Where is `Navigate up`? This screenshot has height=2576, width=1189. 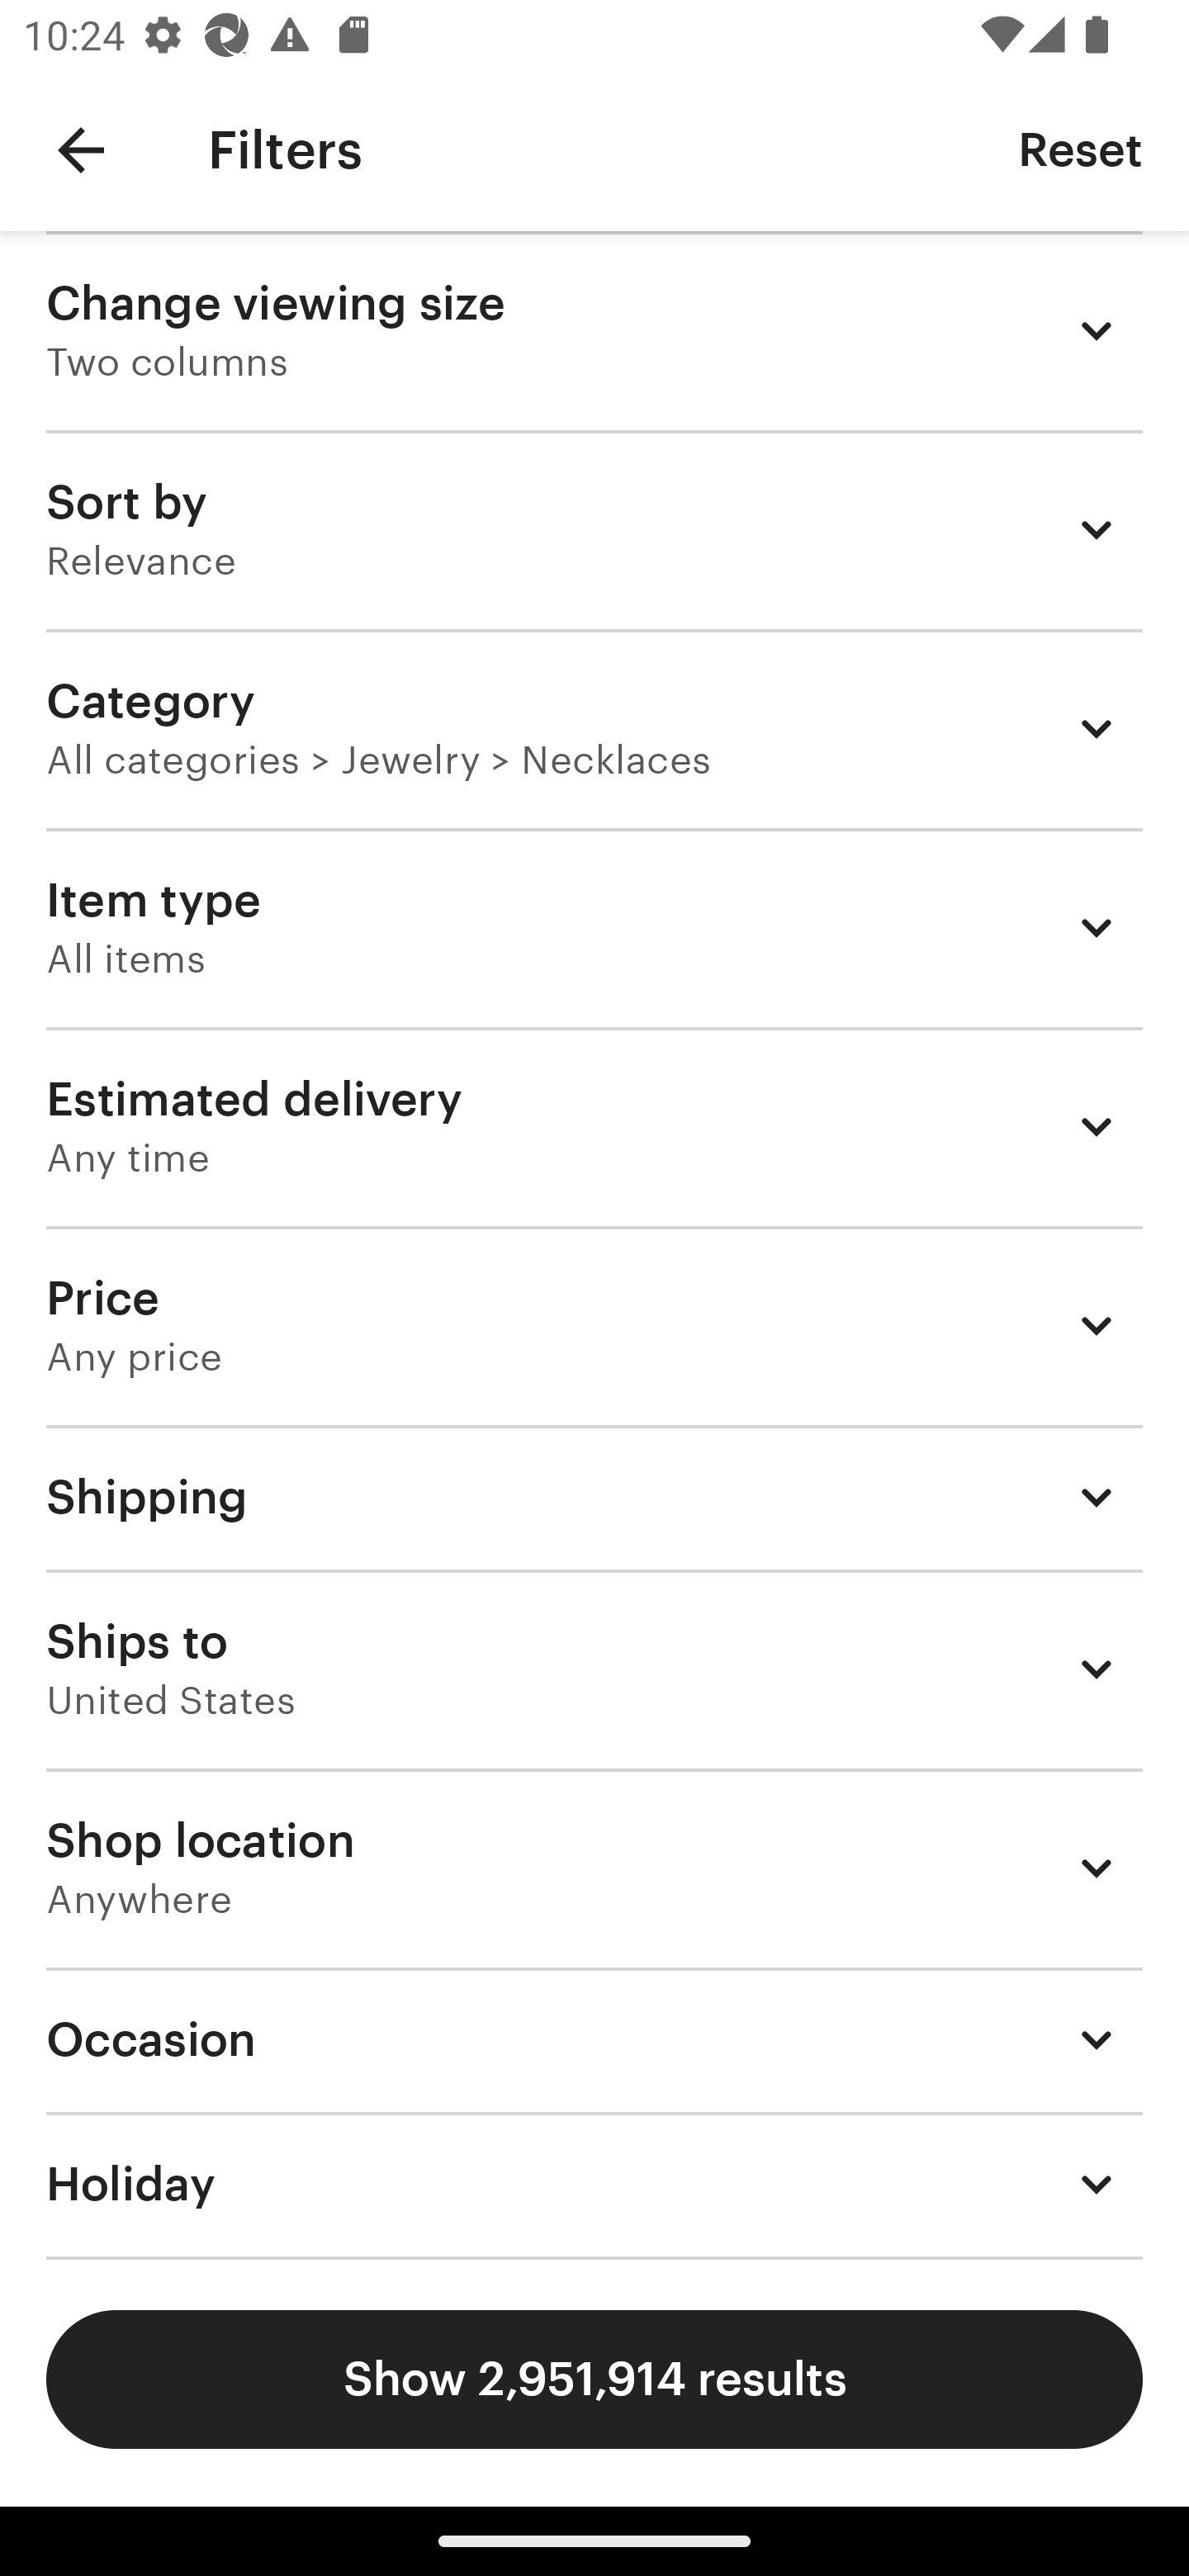
Navigate up is located at coordinates (81, 150).